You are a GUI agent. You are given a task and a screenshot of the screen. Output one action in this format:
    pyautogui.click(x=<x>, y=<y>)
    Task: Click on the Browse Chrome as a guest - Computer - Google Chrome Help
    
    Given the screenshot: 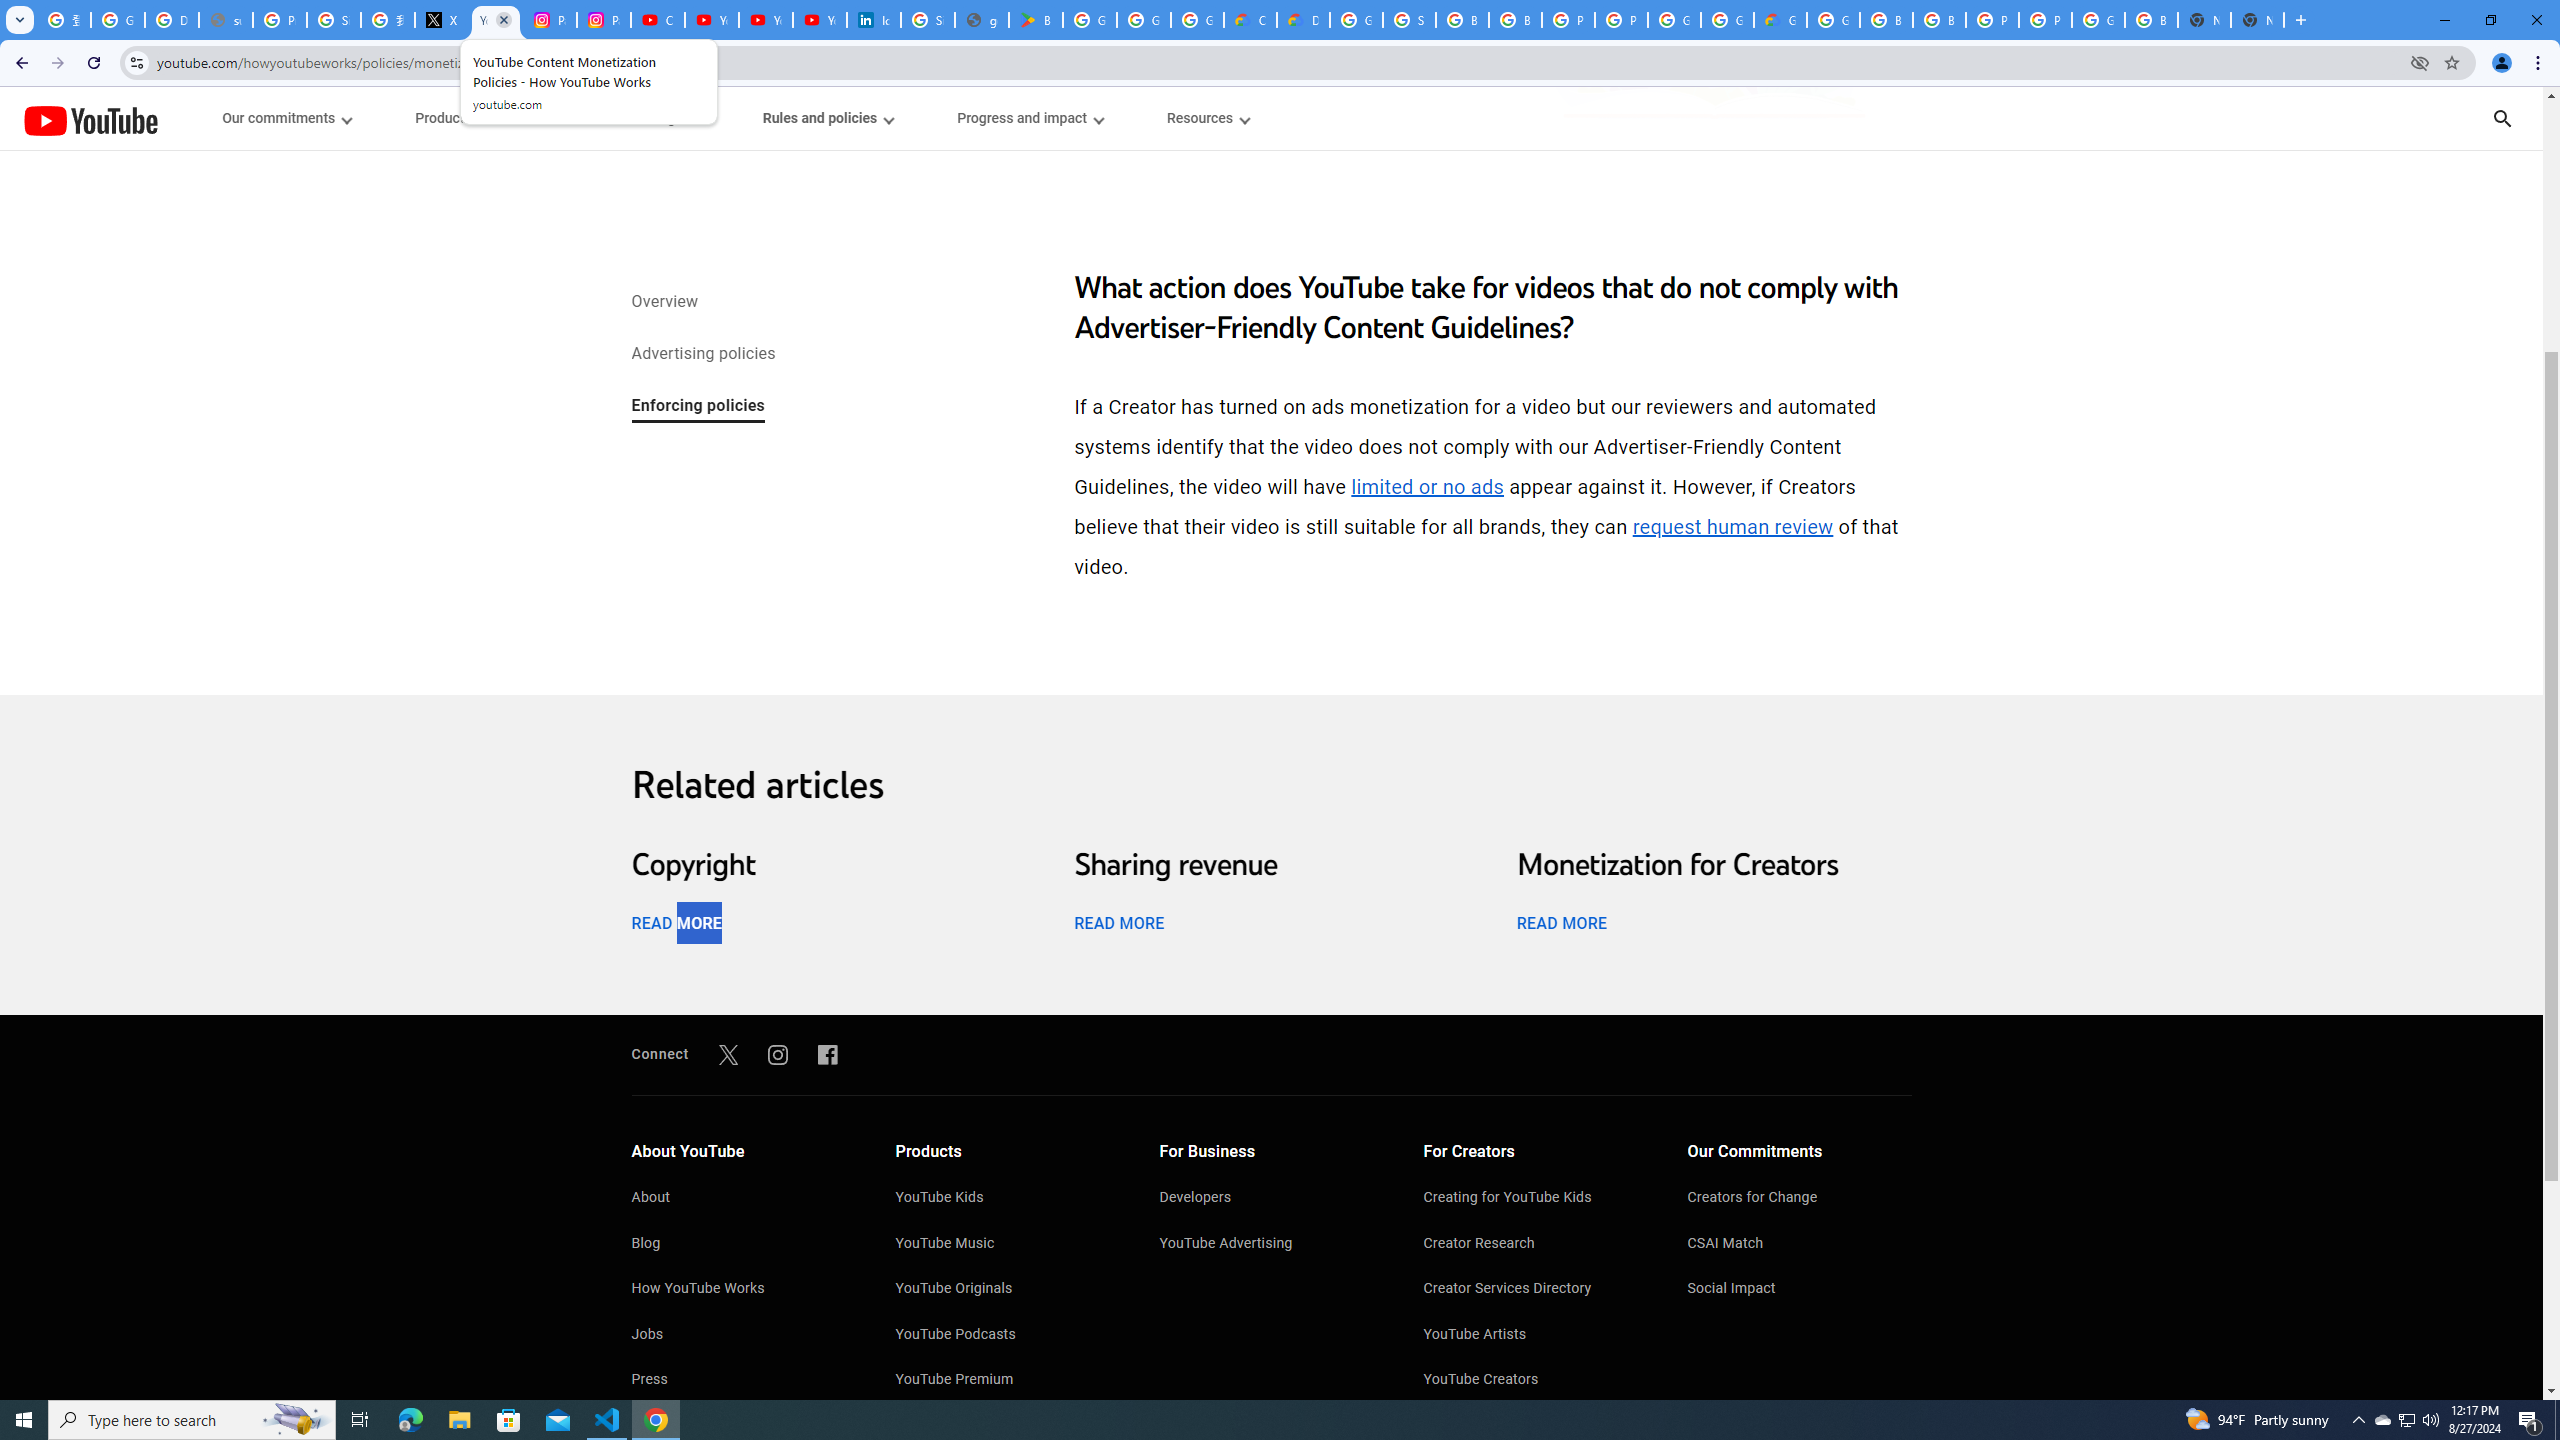 What is the action you would take?
    pyautogui.click(x=1461, y=20)
    